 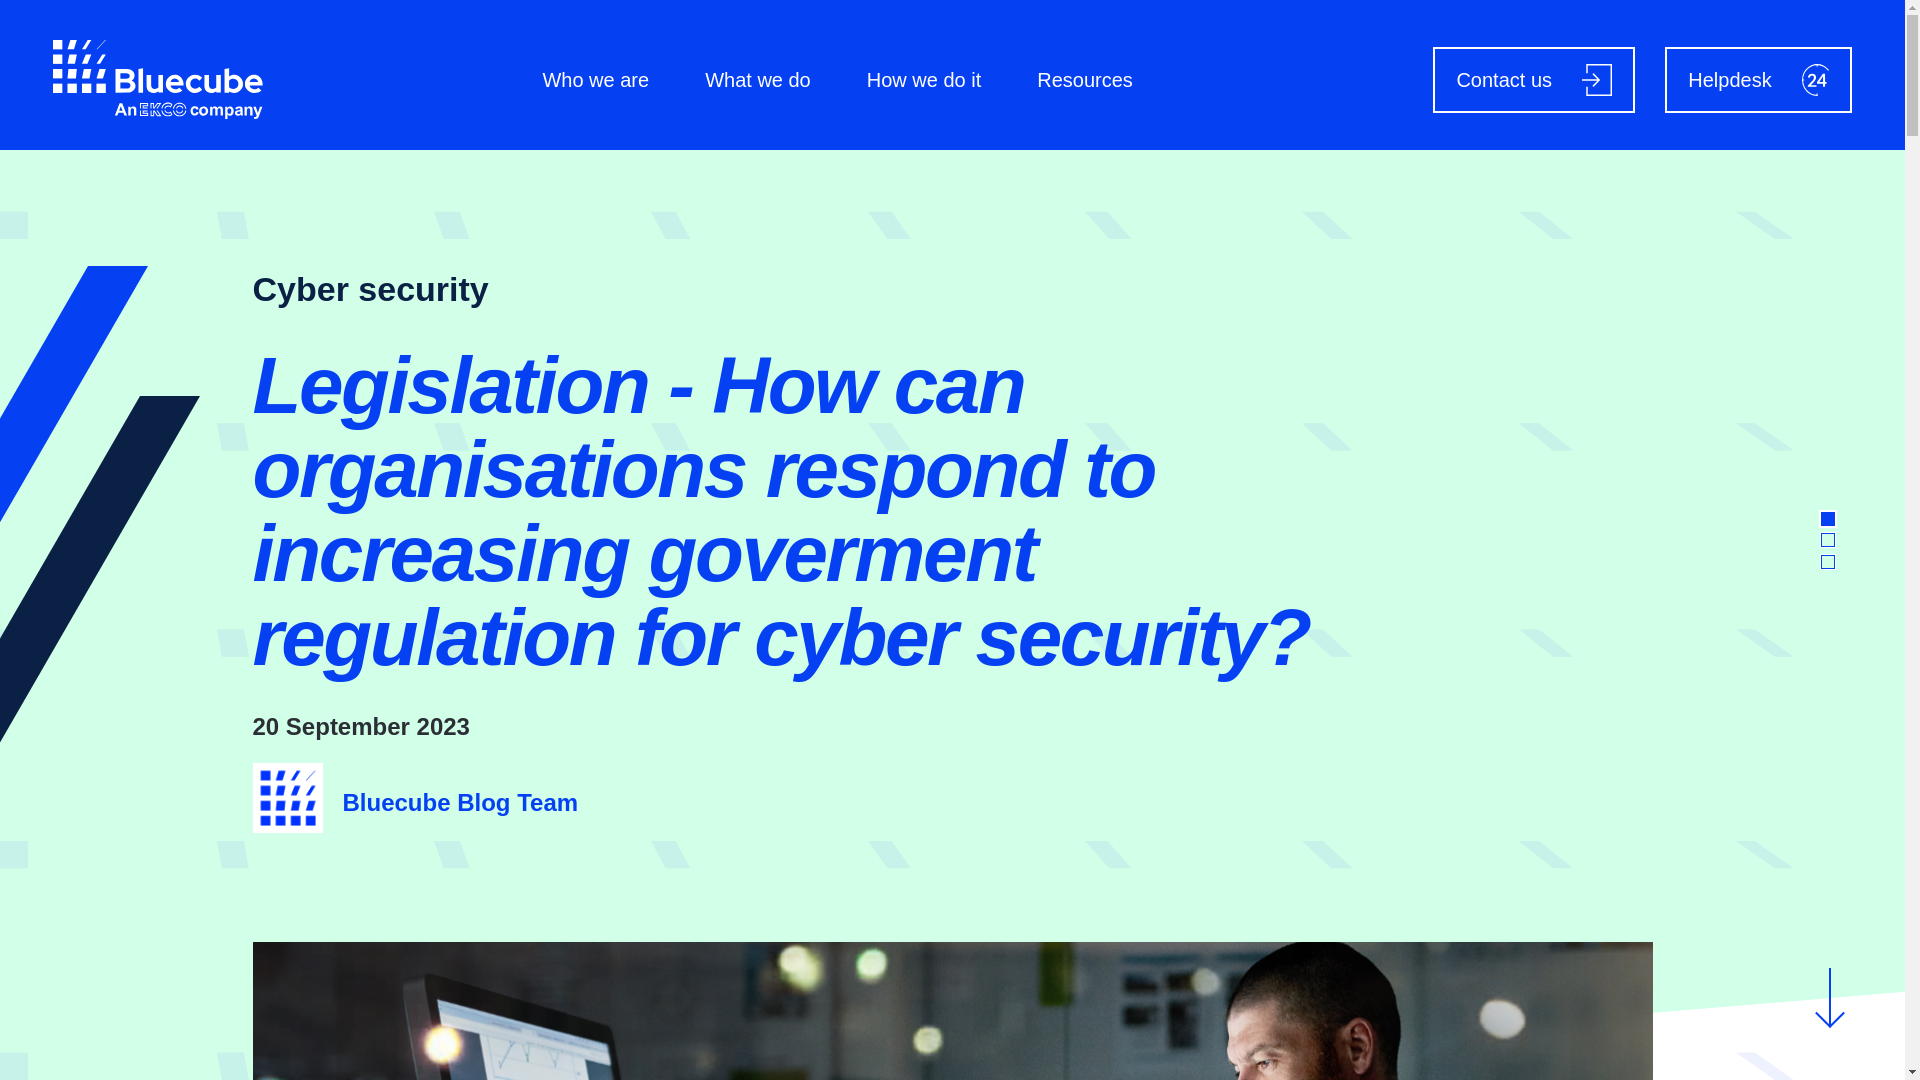 I want to click on Go to section, so click(x=1828, y=518).